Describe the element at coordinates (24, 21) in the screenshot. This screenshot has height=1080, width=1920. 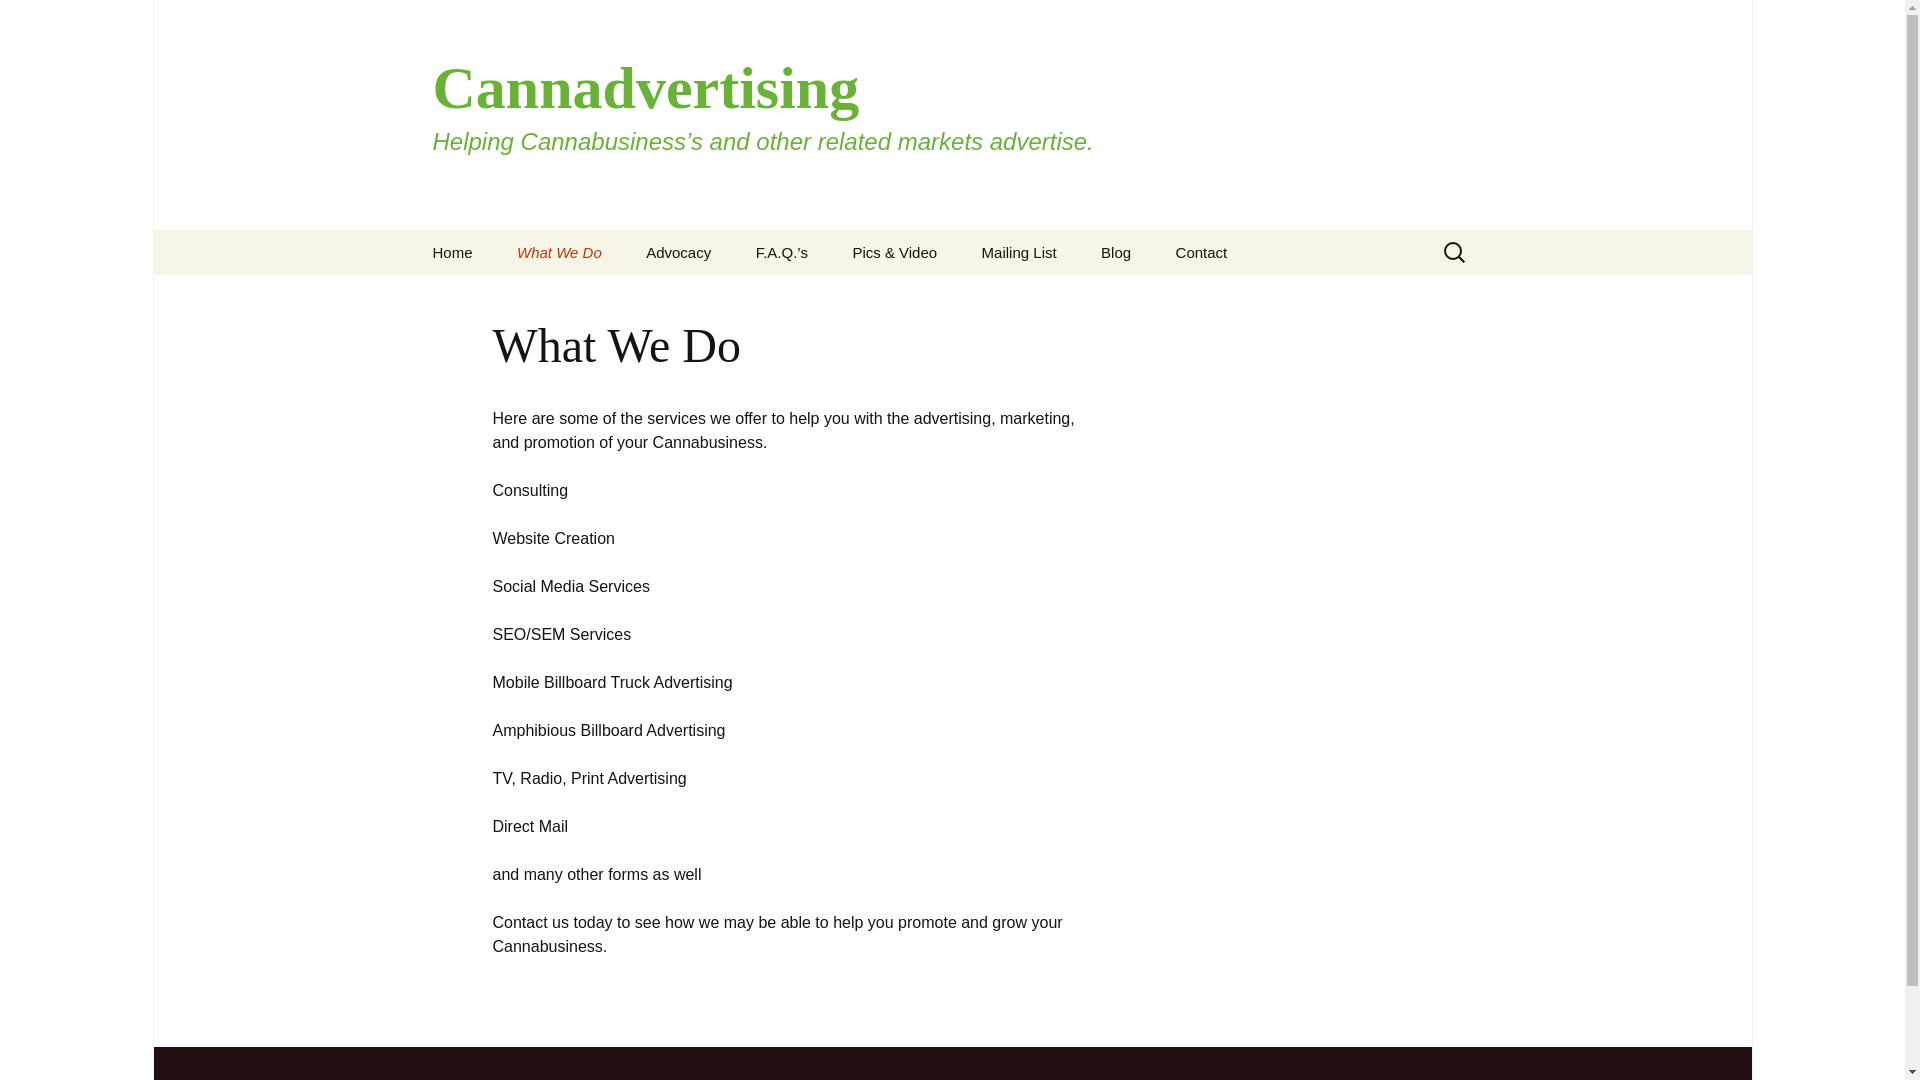
I see `Search` at that location.